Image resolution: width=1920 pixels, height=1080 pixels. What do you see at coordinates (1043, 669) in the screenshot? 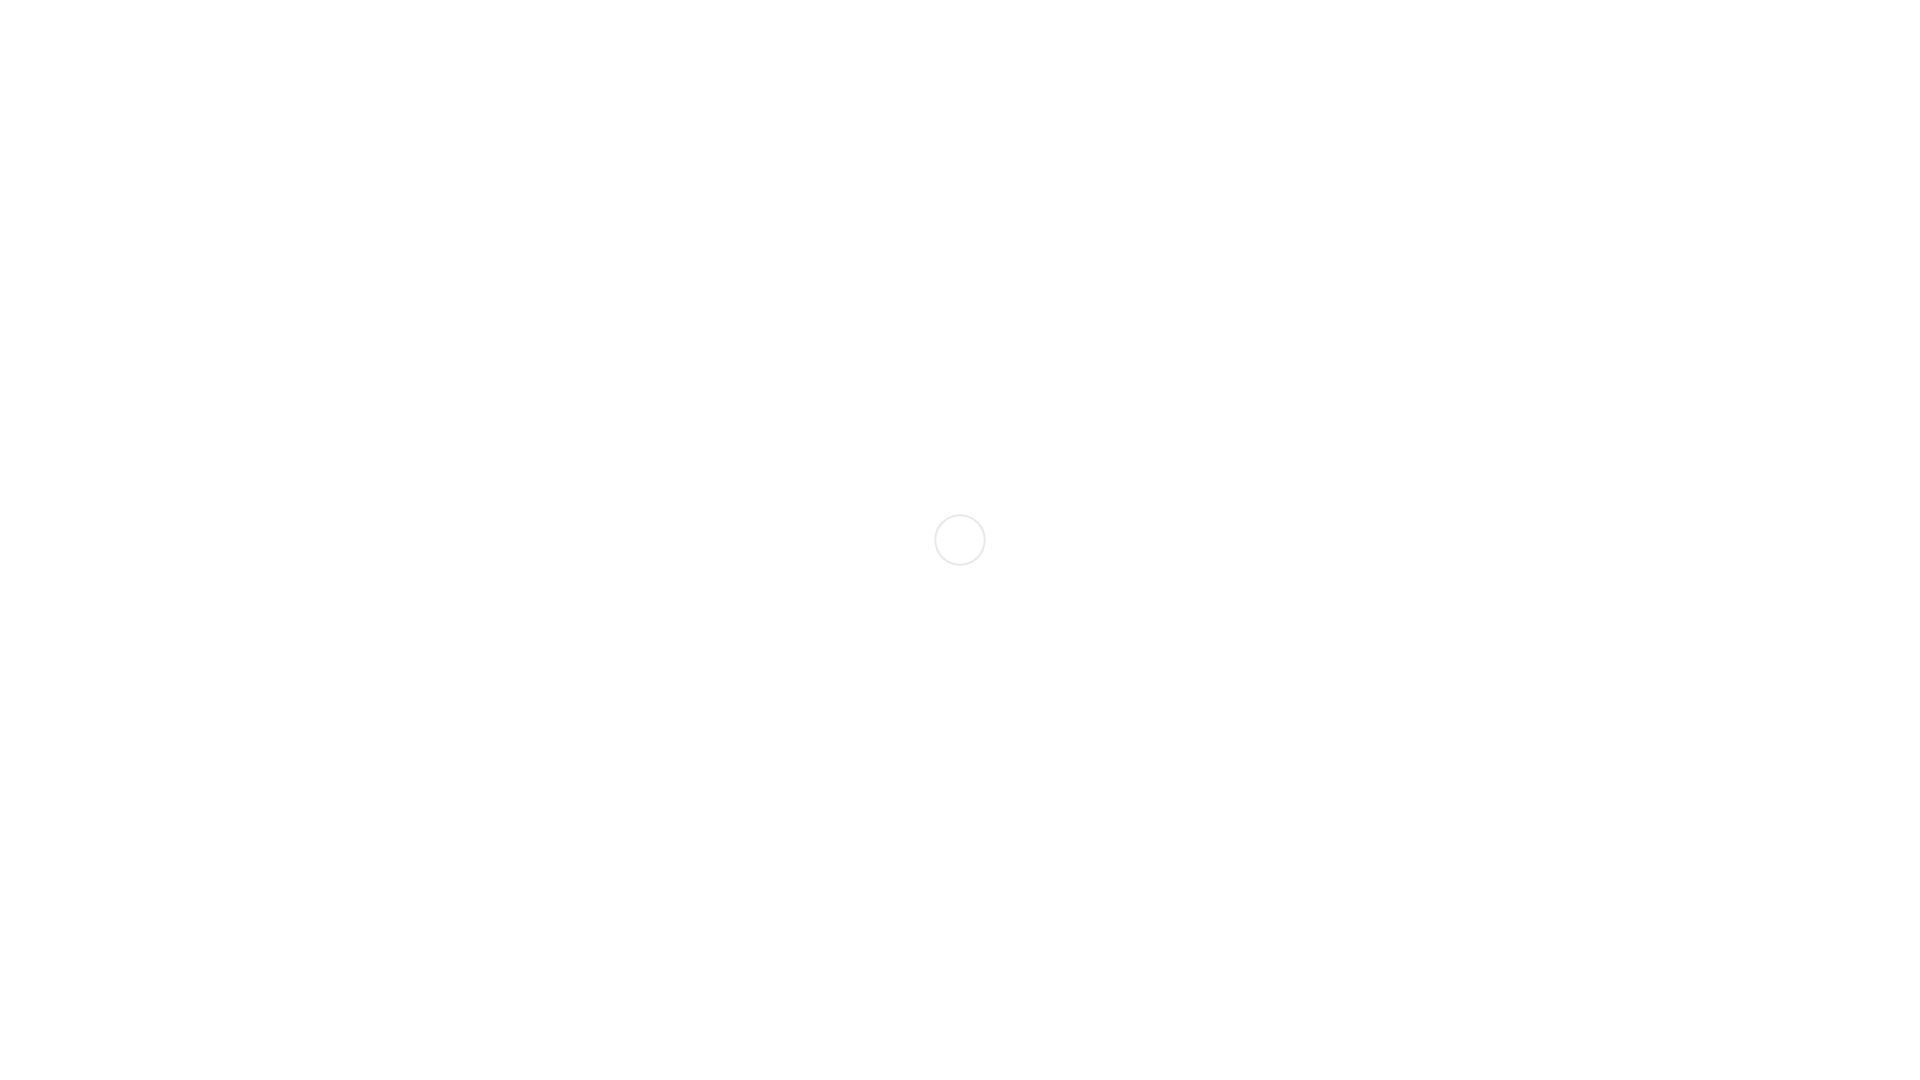
I see `Nike` at bounding box center [1043, 669].